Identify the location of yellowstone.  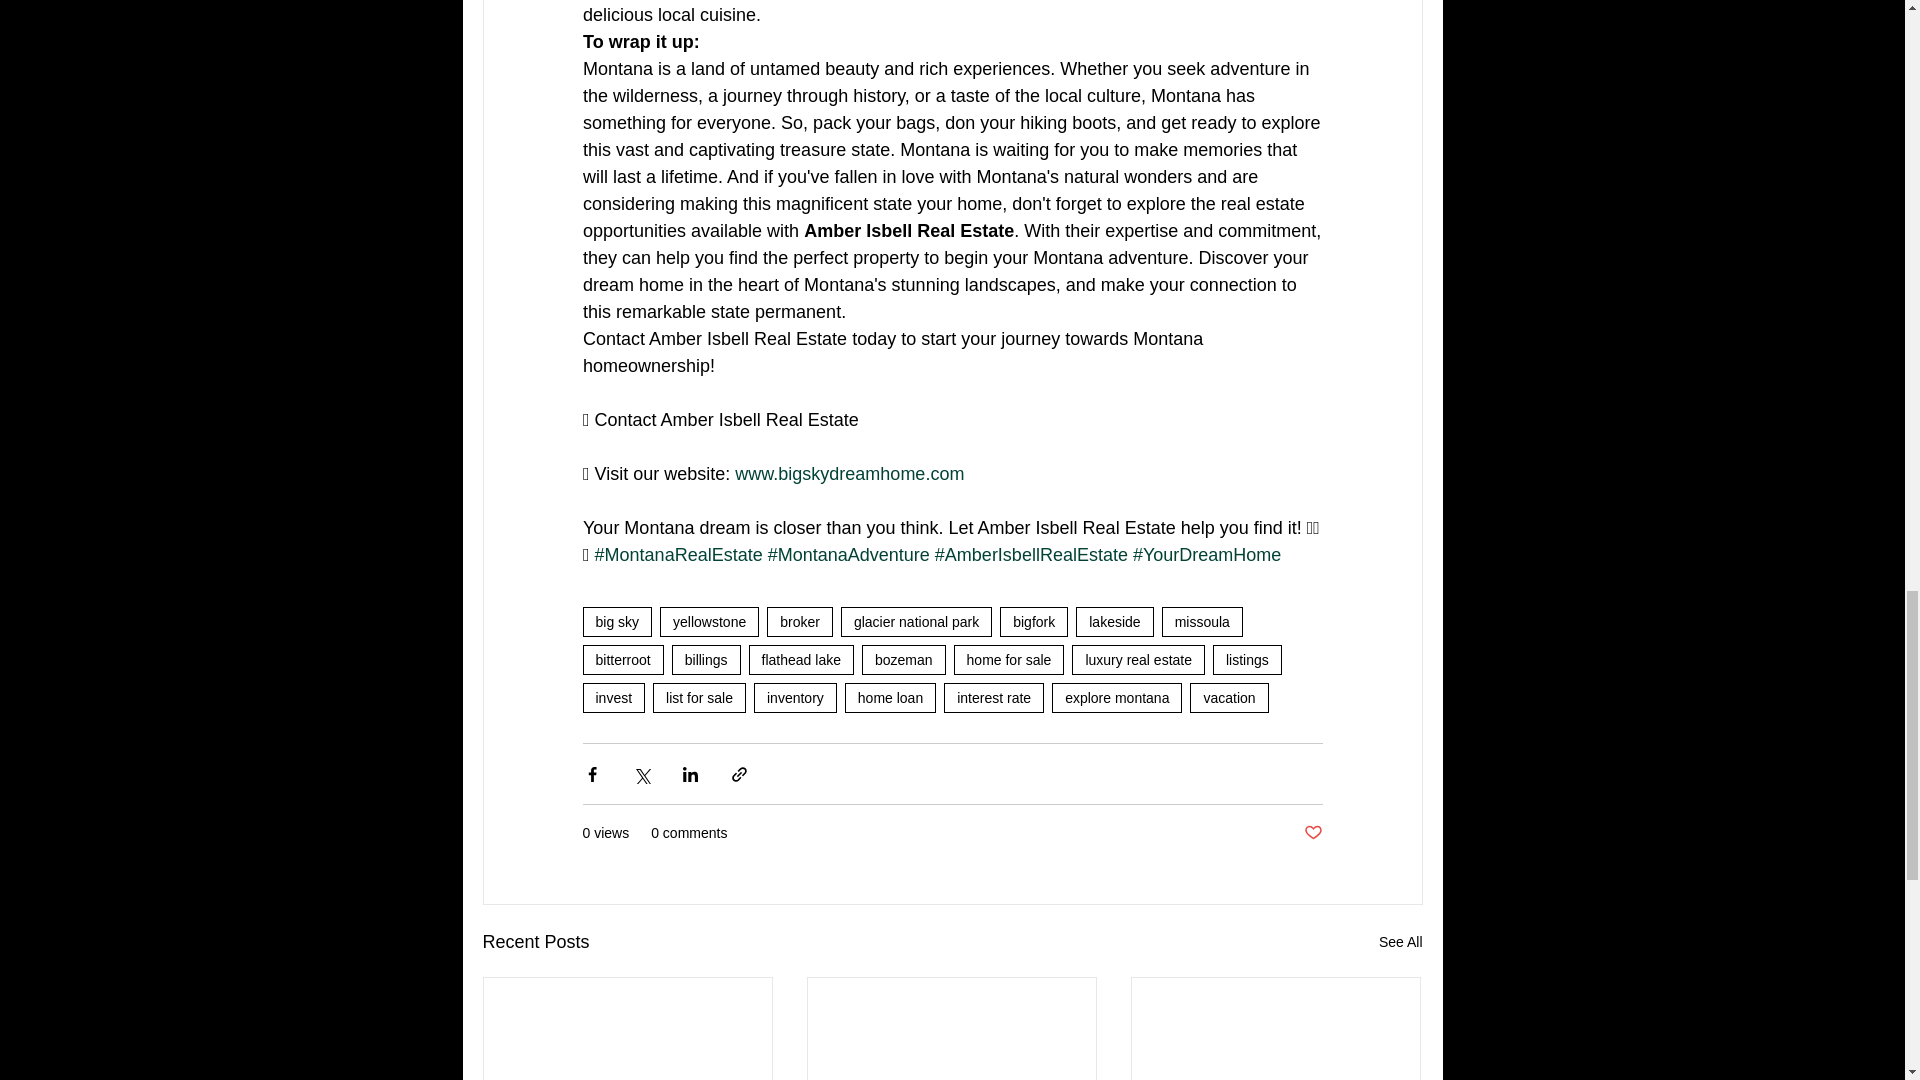
(709, 622).